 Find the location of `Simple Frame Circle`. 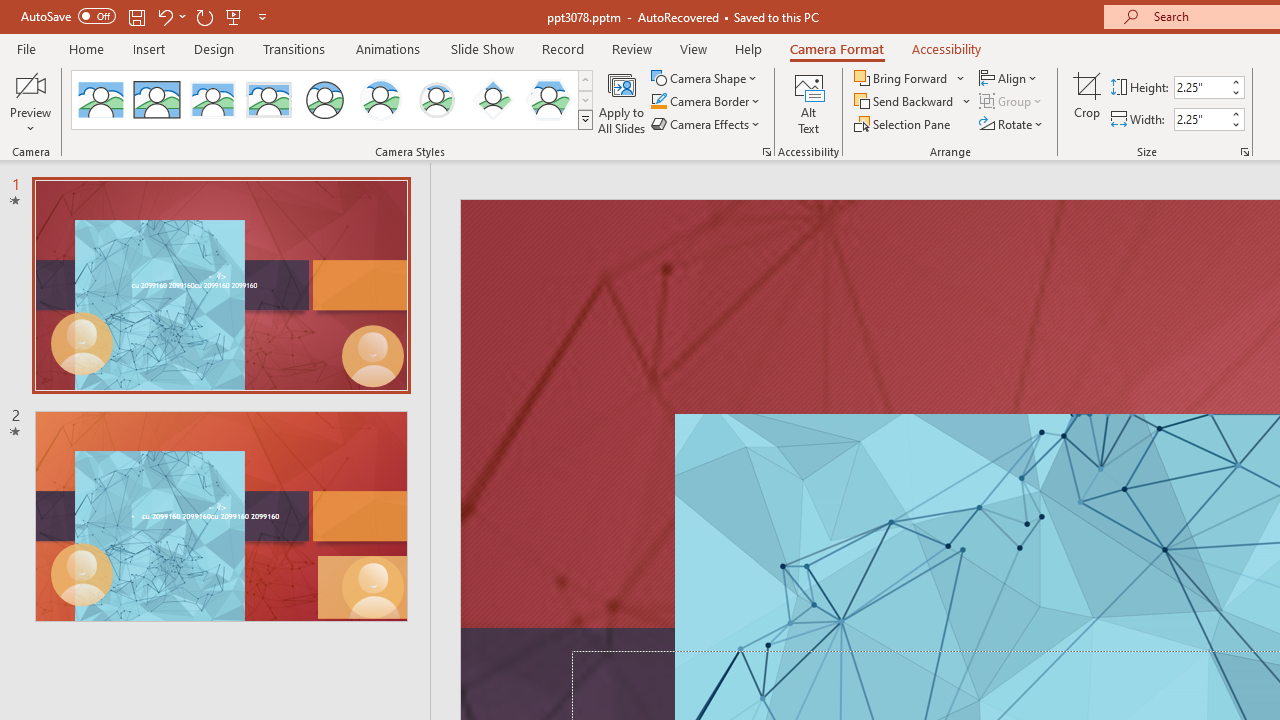

Simple Frame Circle is located at coordinates (324, 100).